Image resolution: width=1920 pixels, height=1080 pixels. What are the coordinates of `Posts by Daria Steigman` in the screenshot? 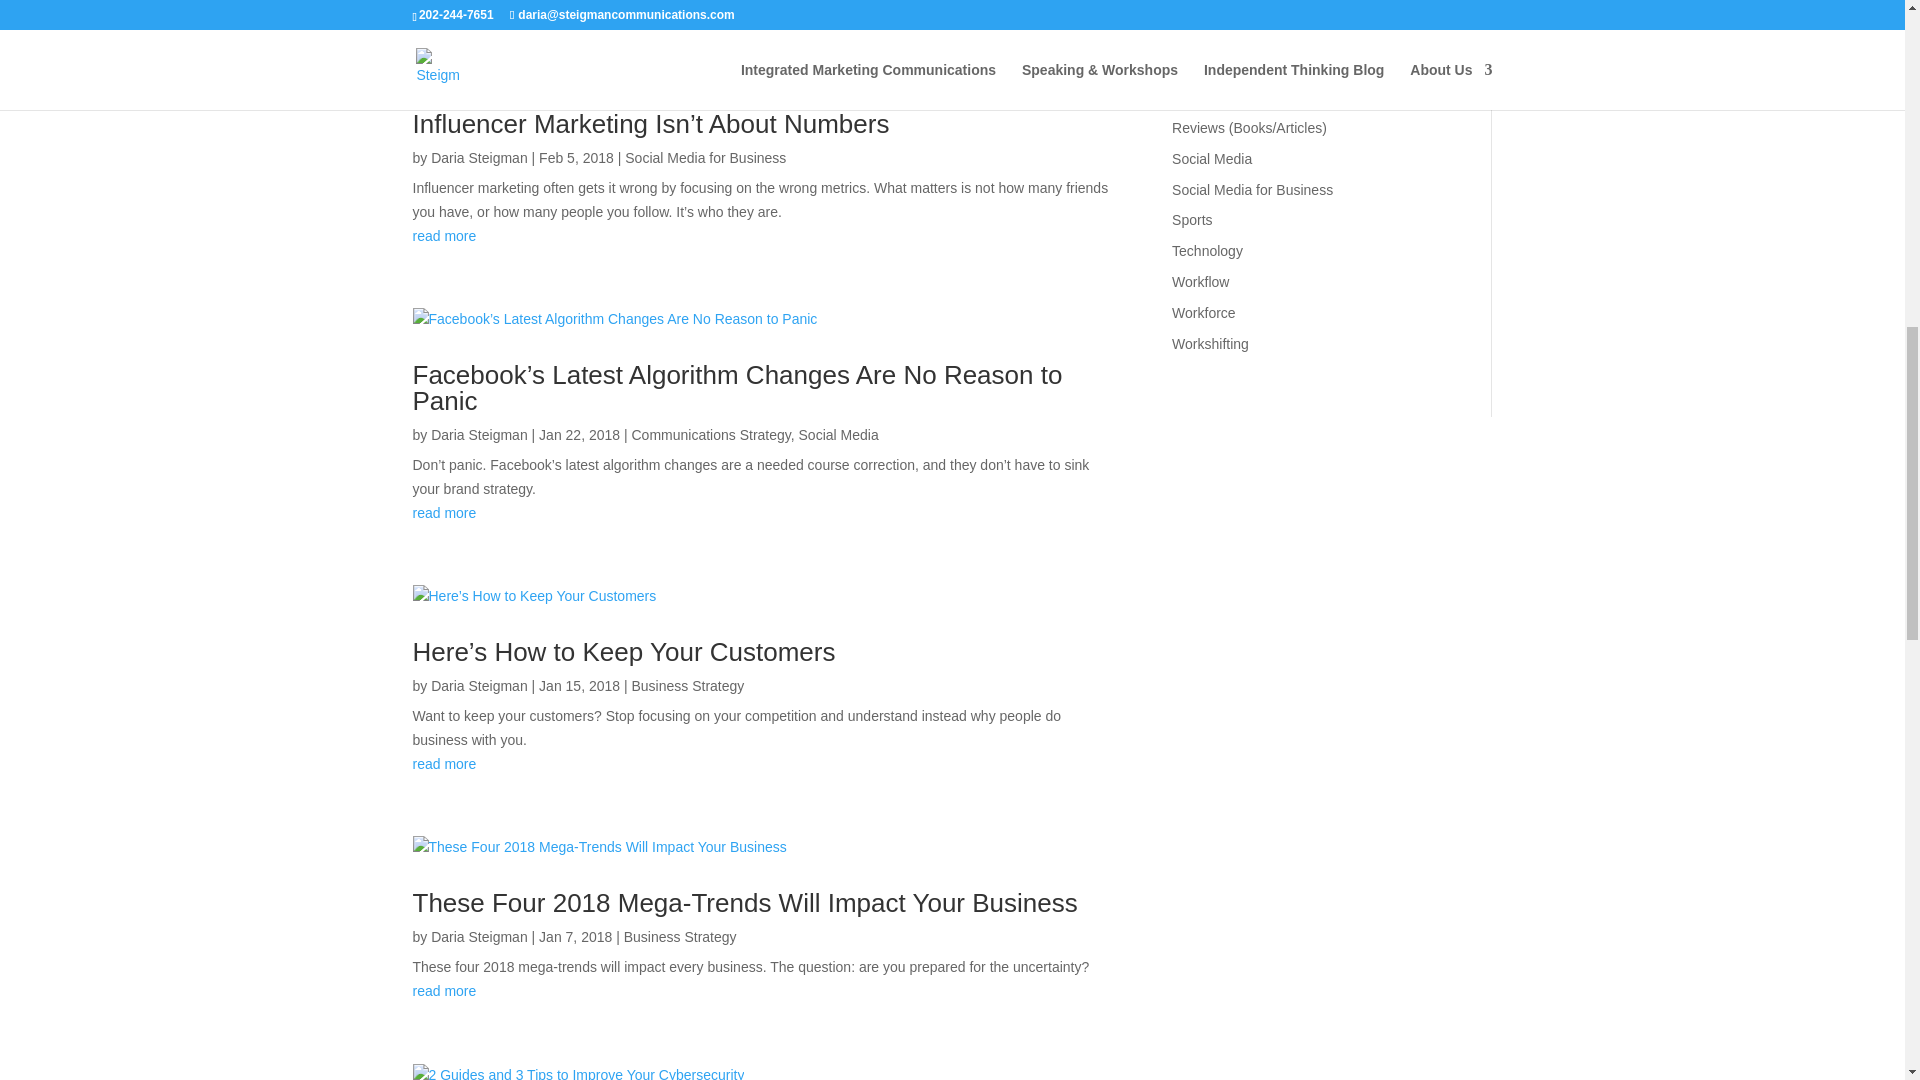 It's located at (479, 686).